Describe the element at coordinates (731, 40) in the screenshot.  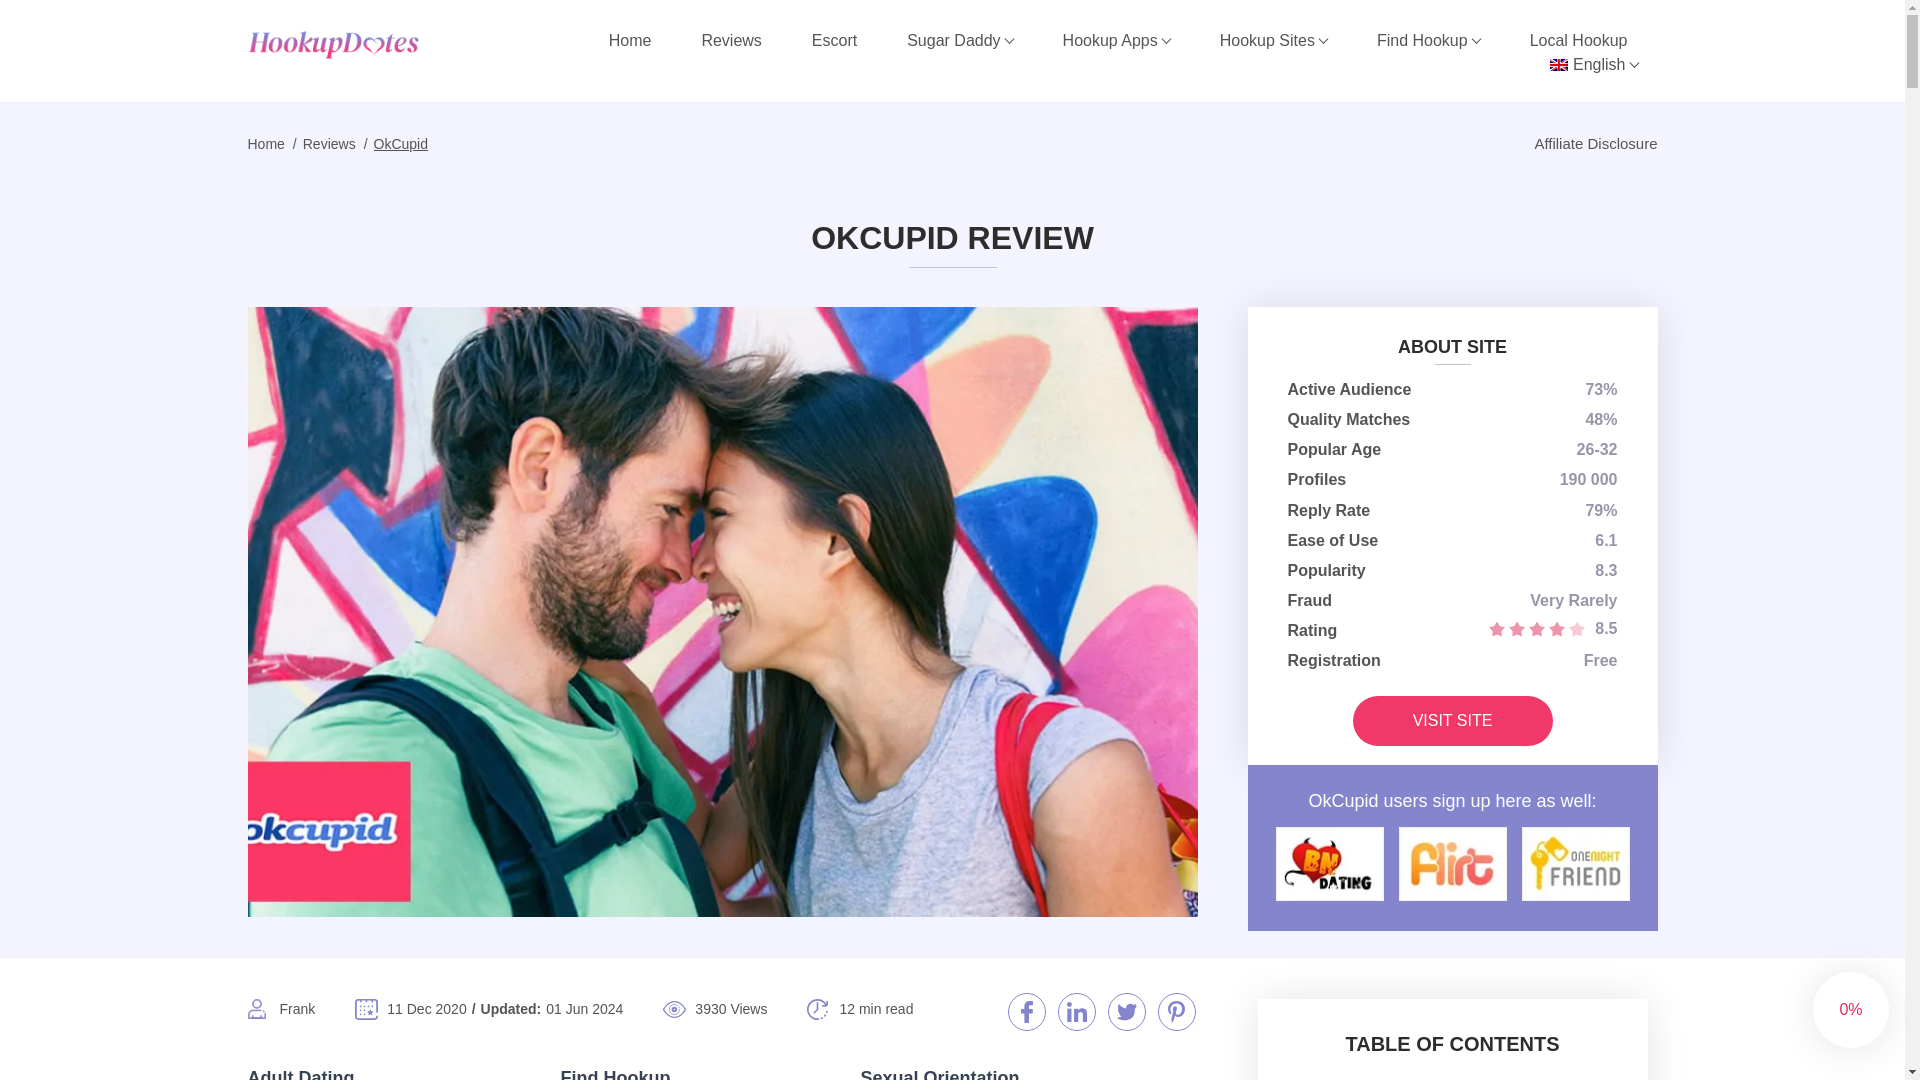
I see `Reviews` at that location.